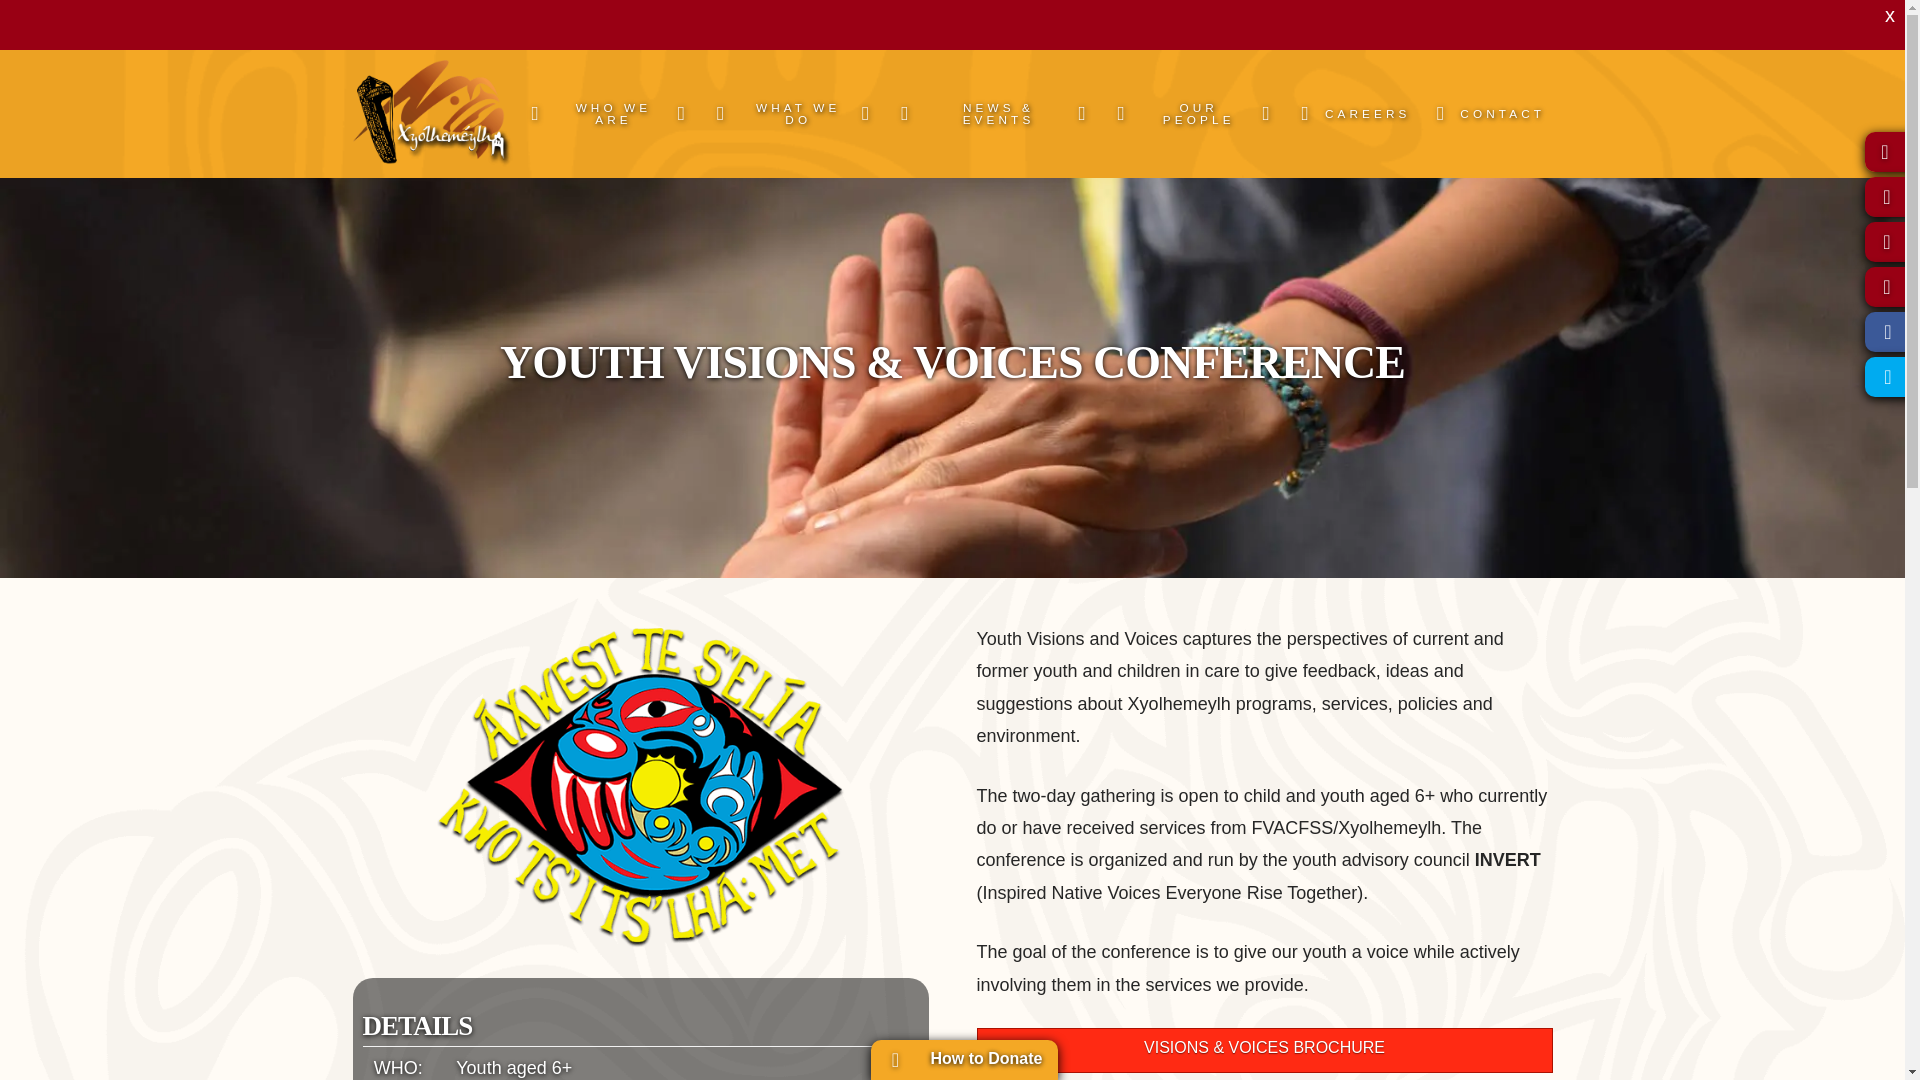 This screenshot has width=1920, height=1080. Describe the element at coordinates (963, 1060) in the screenshot. I see `How to Donate` at that location.